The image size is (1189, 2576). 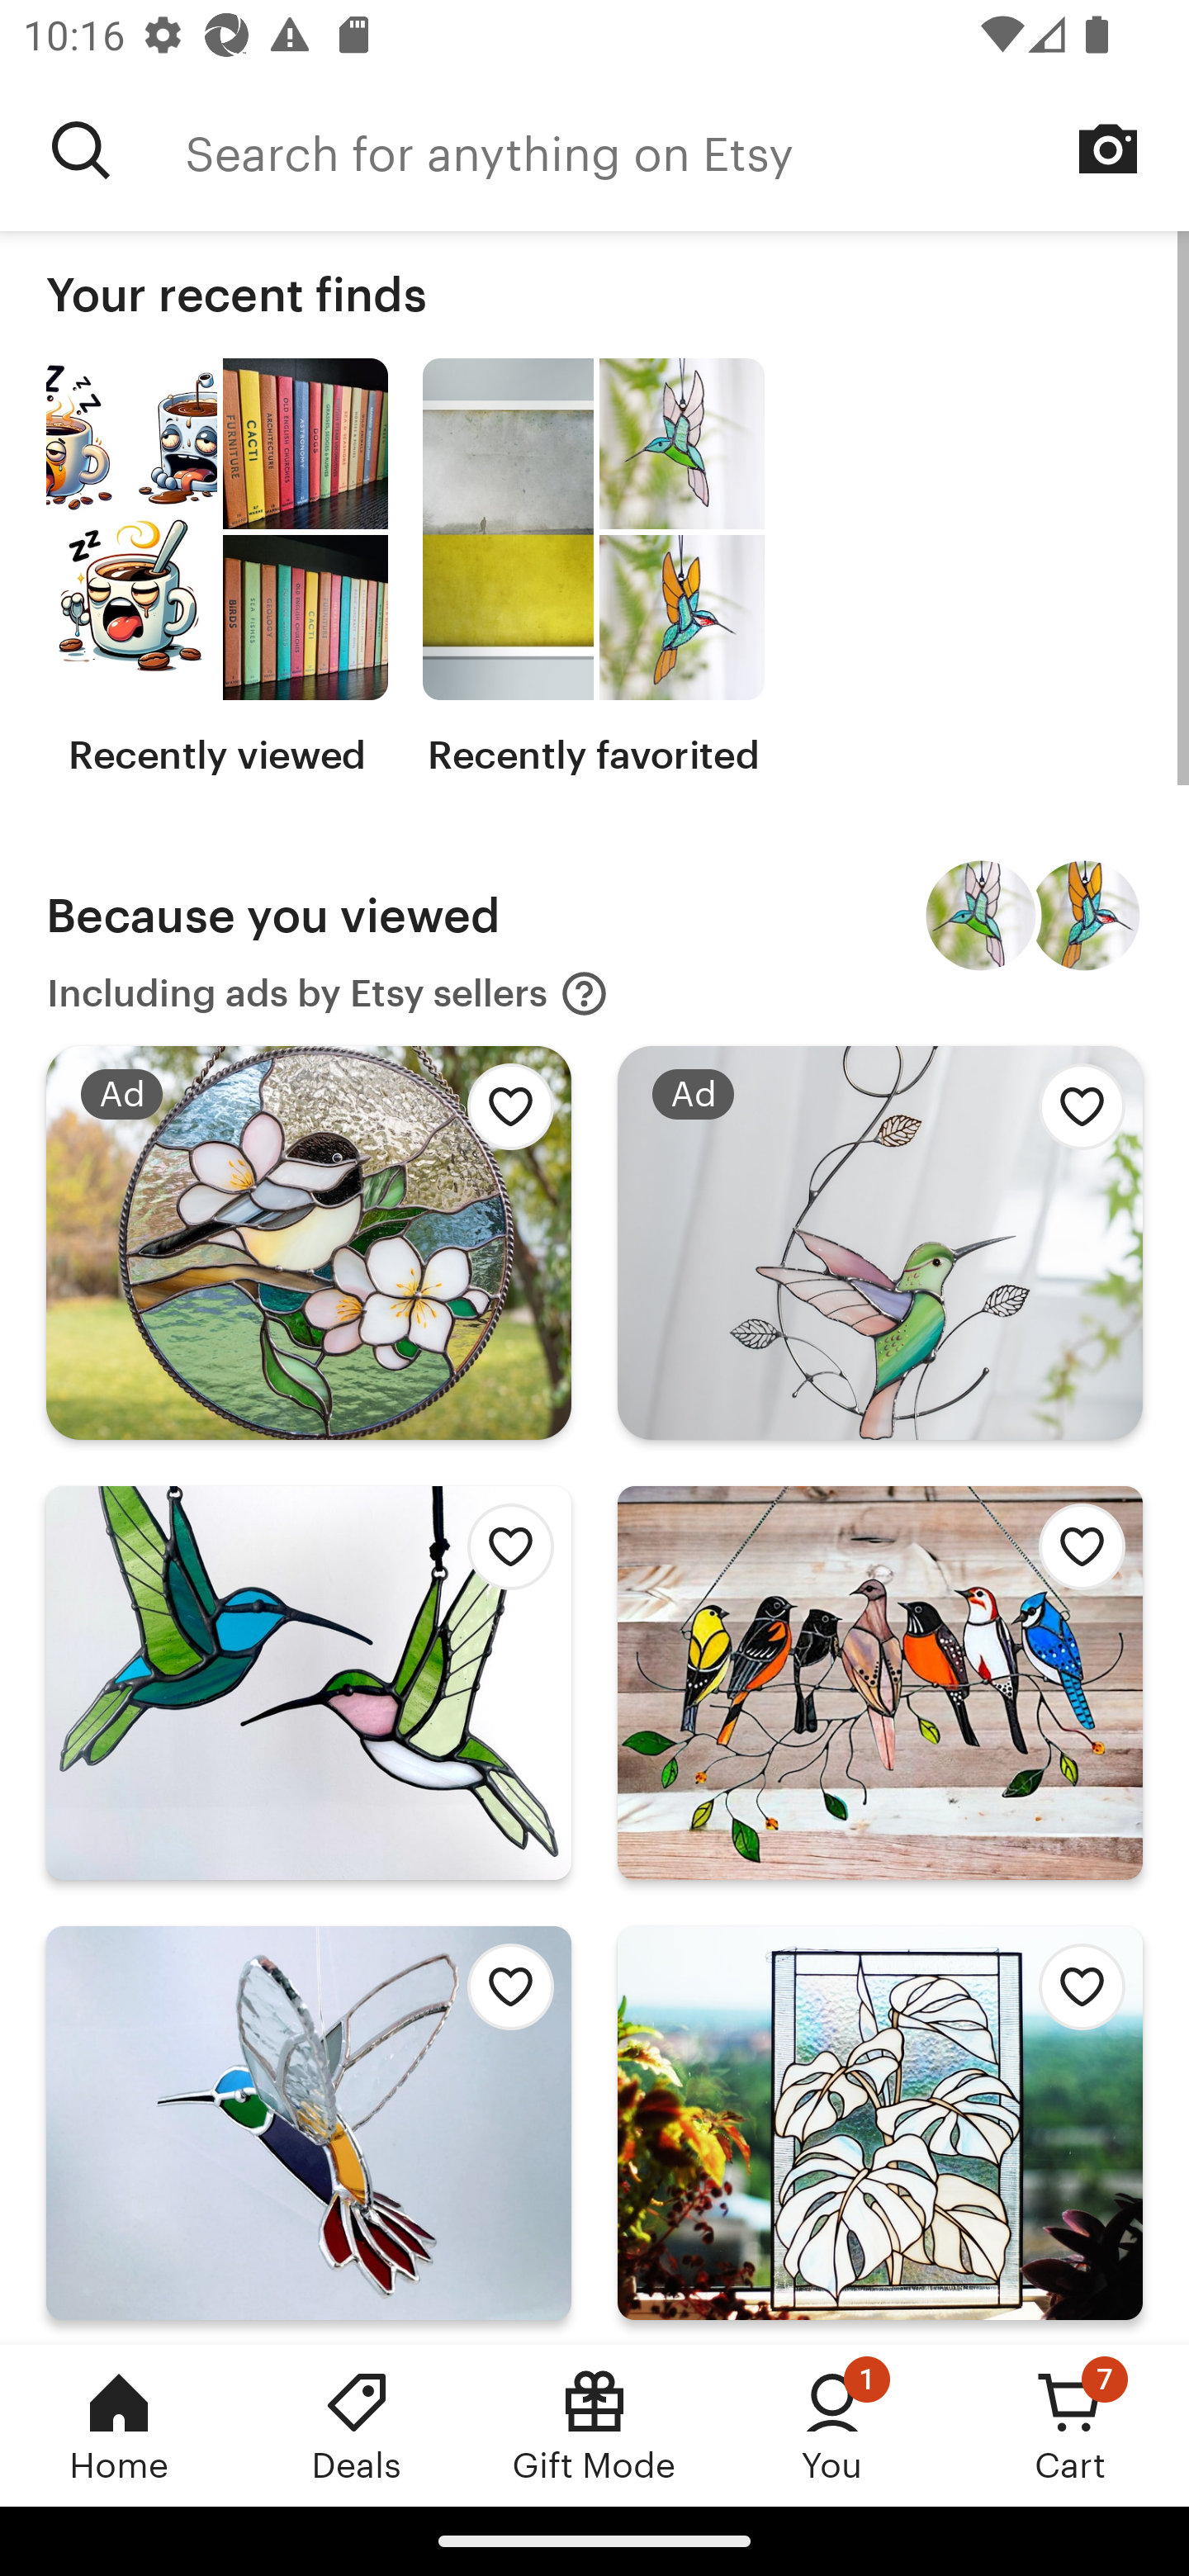 What do you see at coordinates (1108, 149) in the screenshot?
I see `Search by image` at bounding box center [1108, 149].